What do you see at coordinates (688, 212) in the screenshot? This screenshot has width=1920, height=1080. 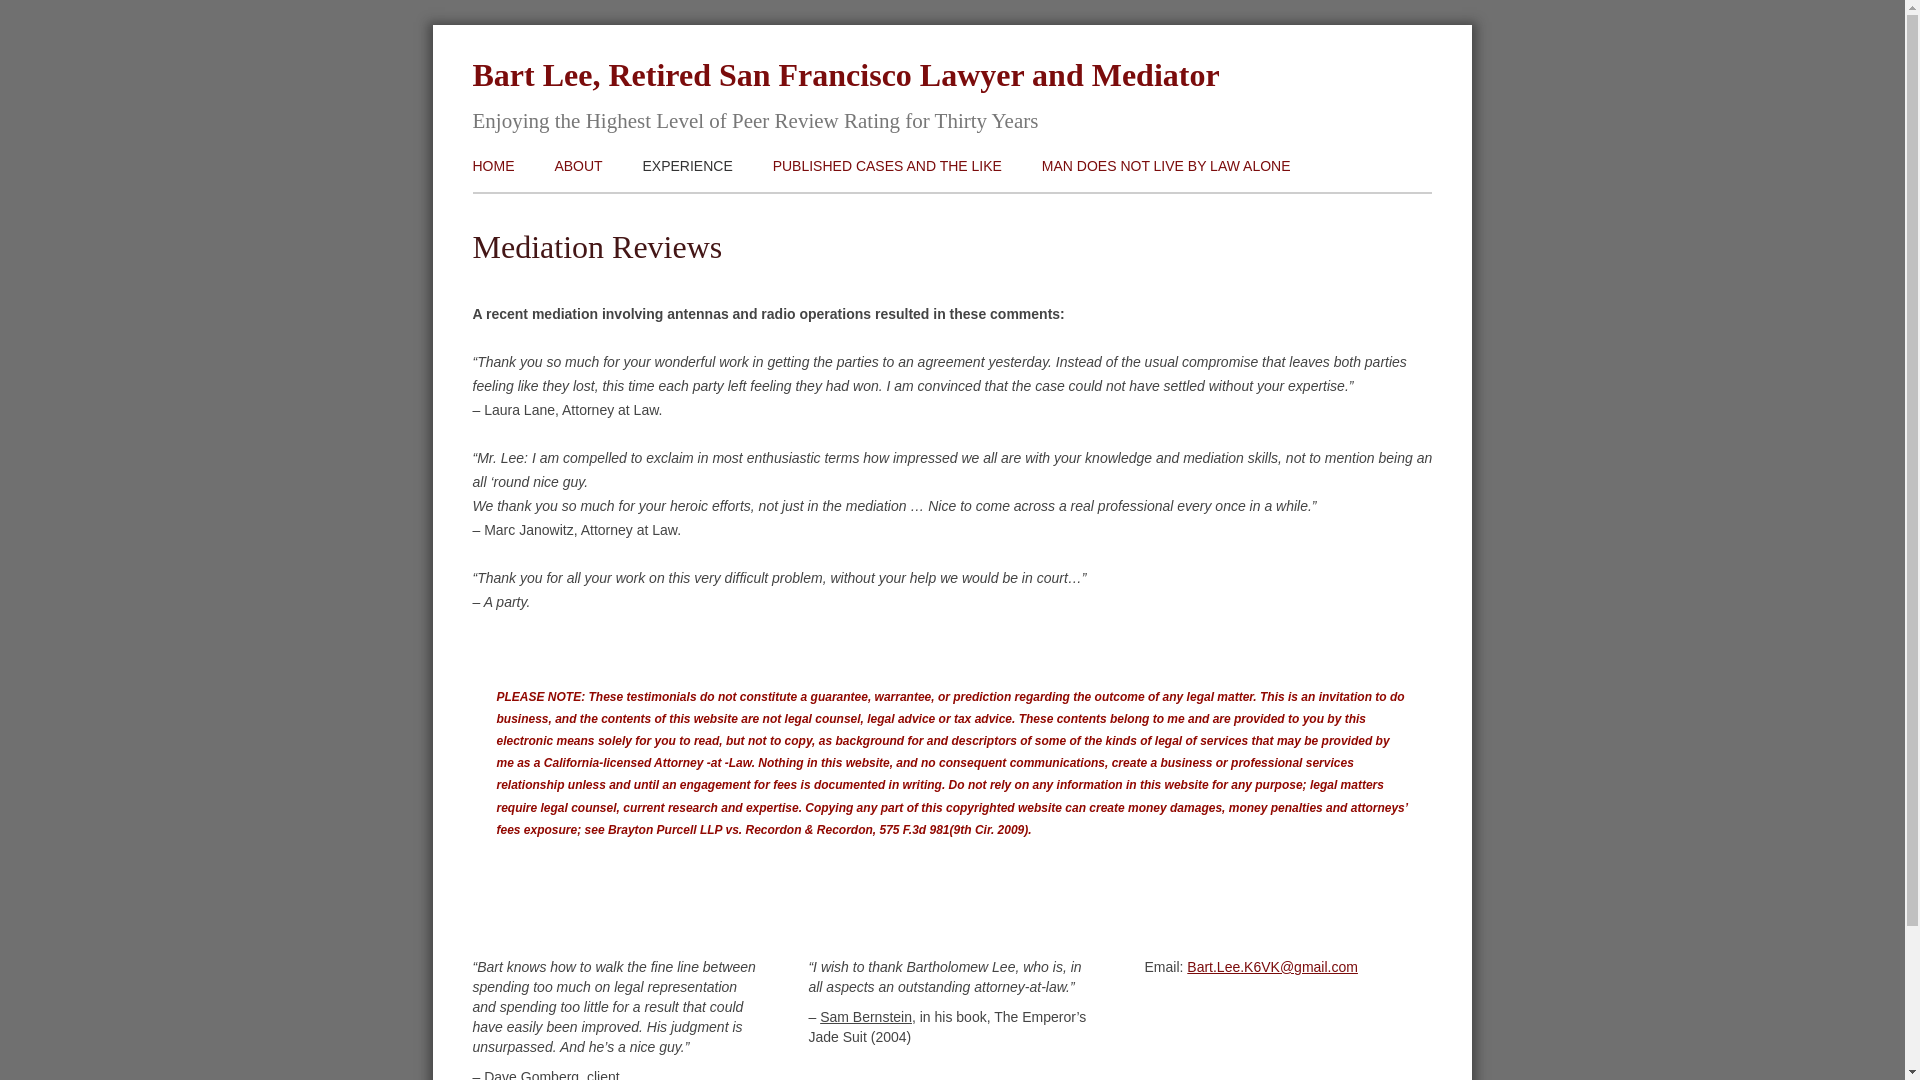 I see `ABOUT` at bounding box center [688, 212].